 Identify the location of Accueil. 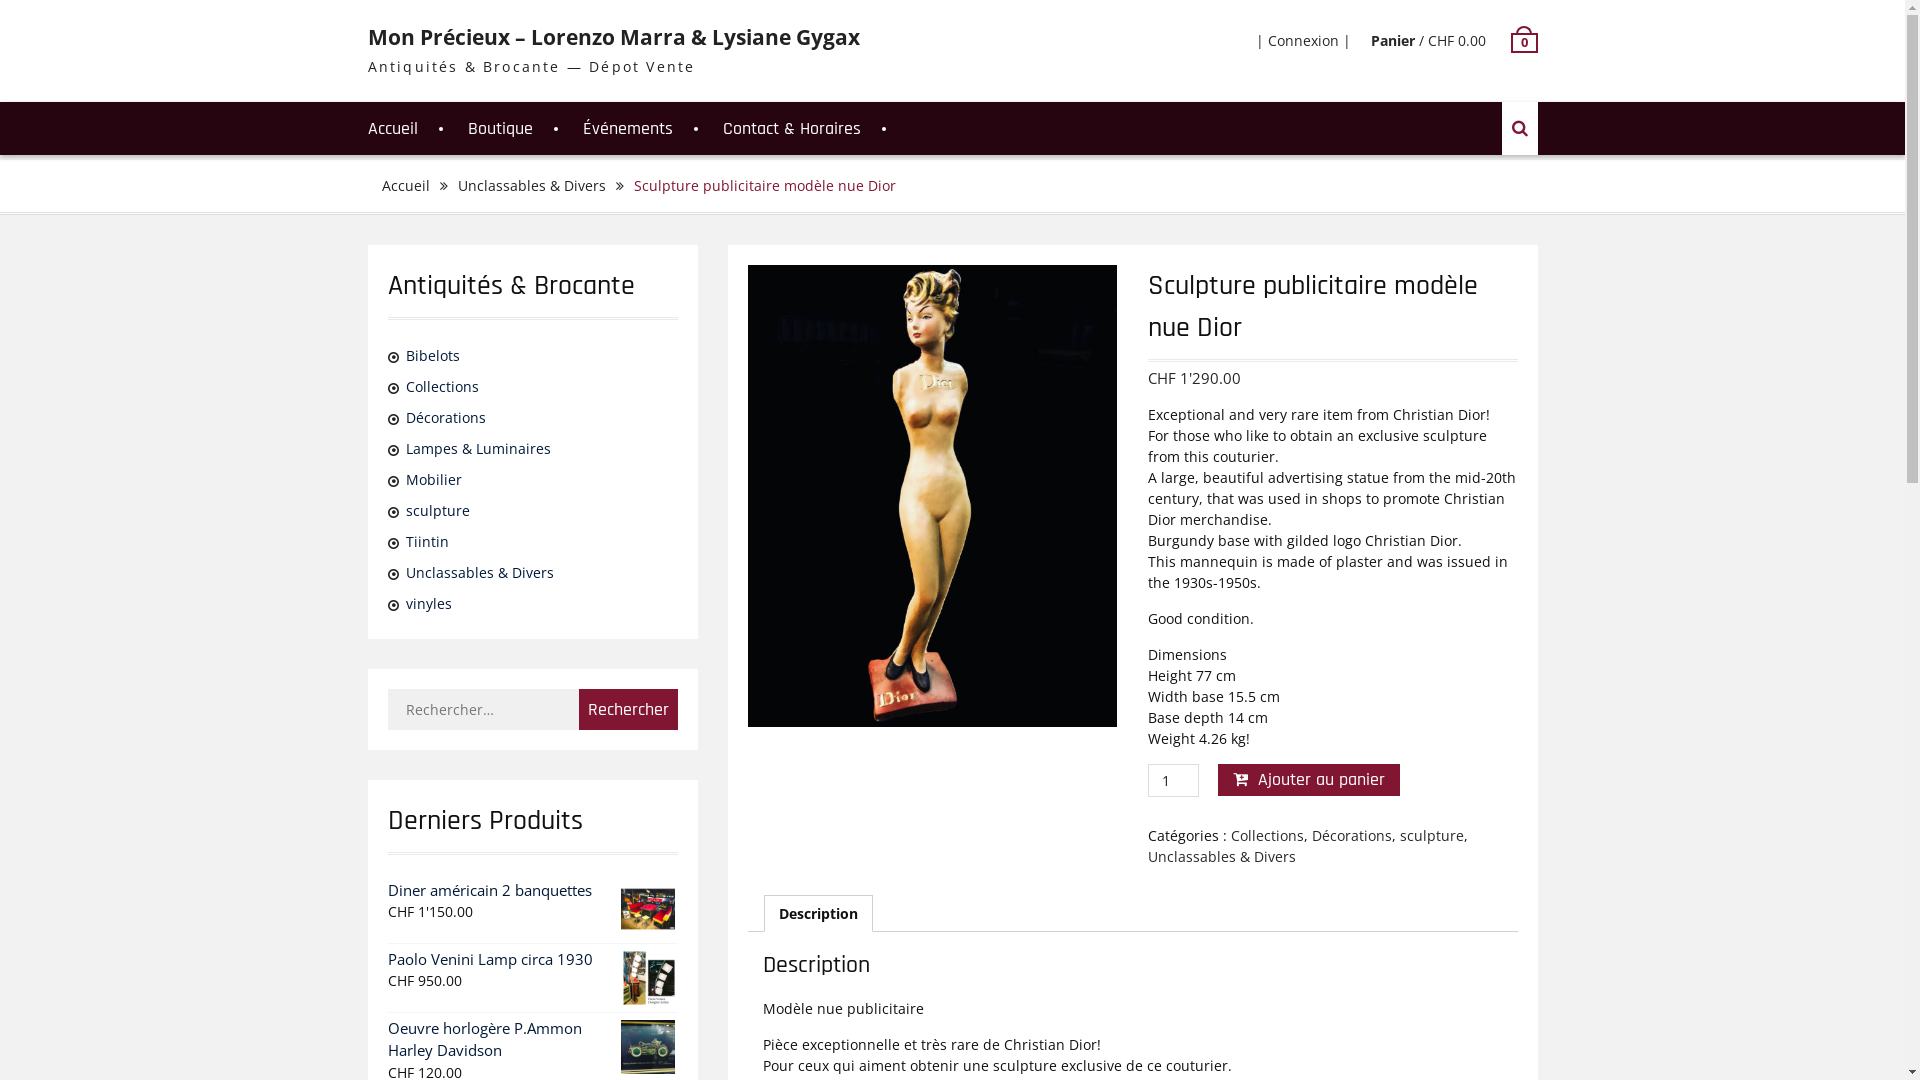
(393, 128).